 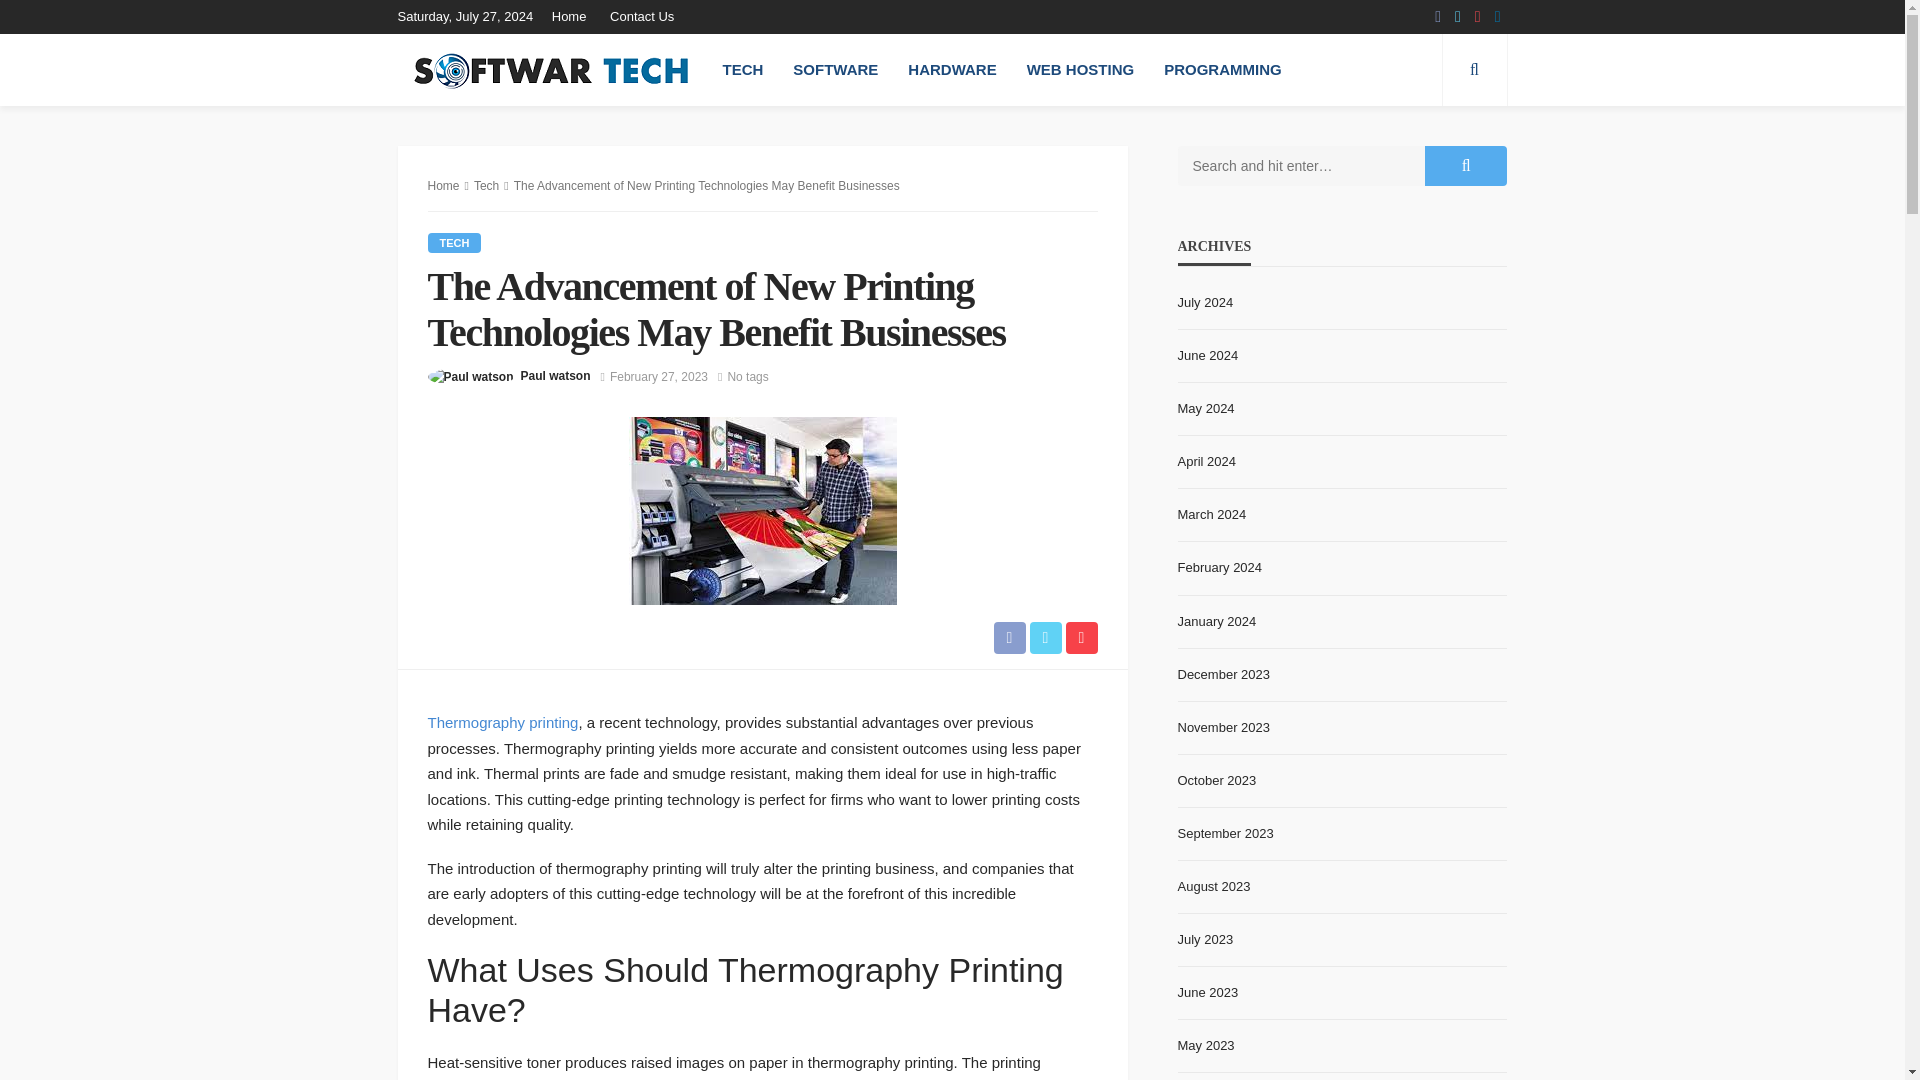 I want to click on Search for:, so click(x=1301, y=165).